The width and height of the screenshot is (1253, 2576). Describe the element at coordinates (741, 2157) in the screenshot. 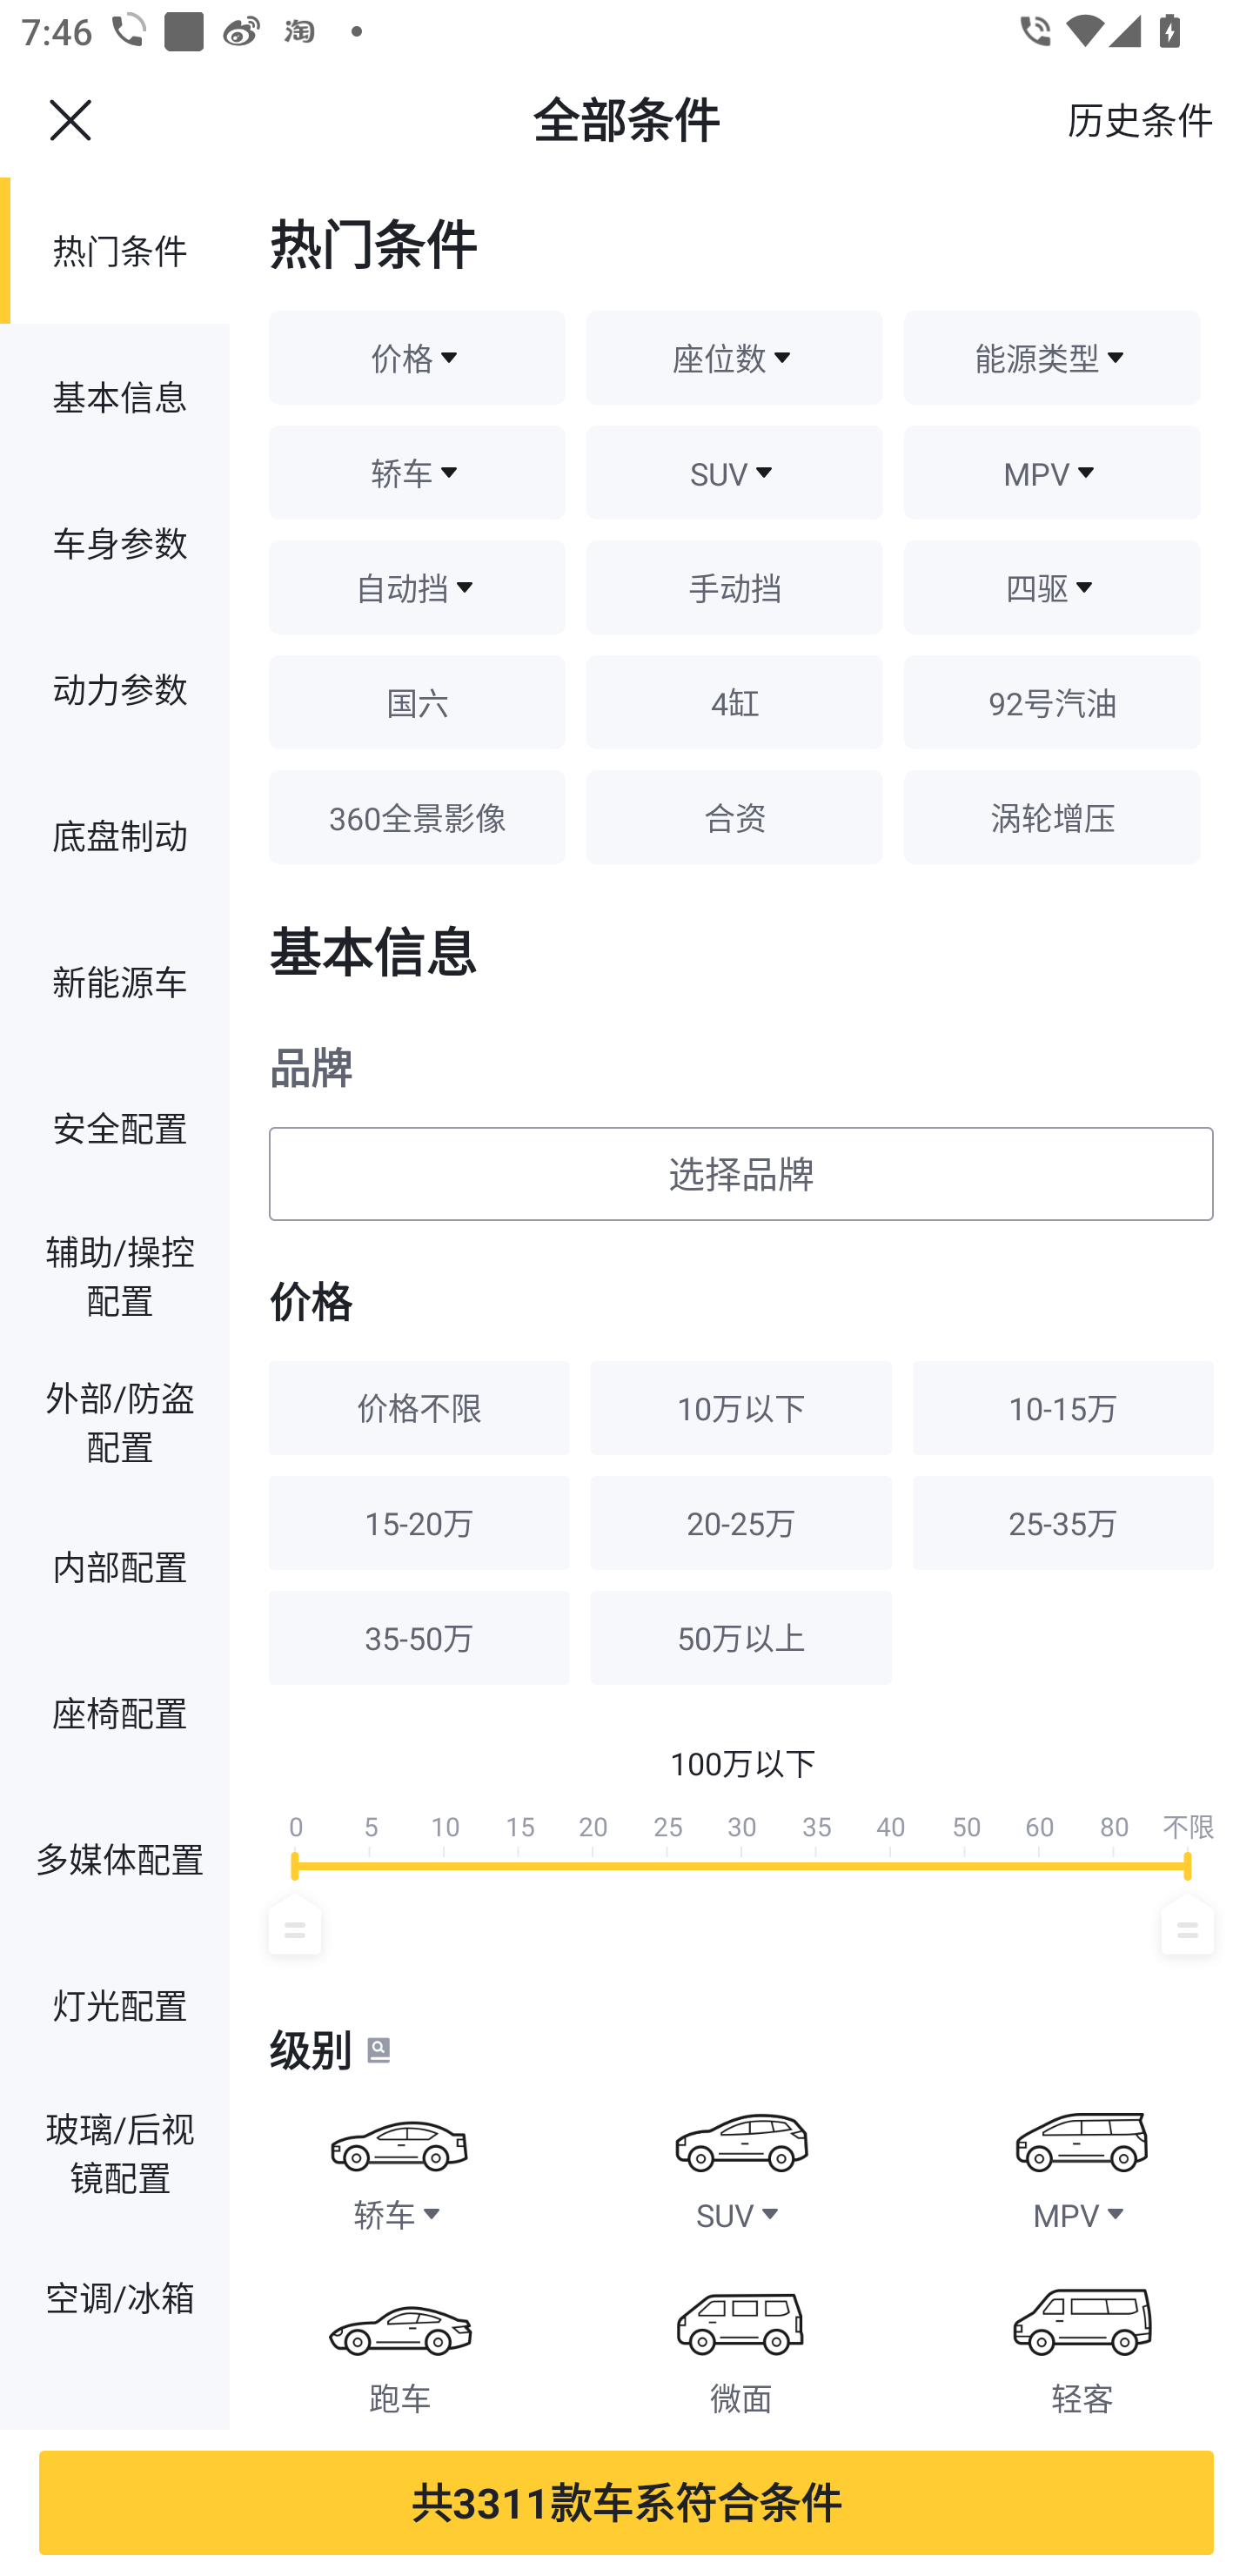

I see `SUV` at that location.